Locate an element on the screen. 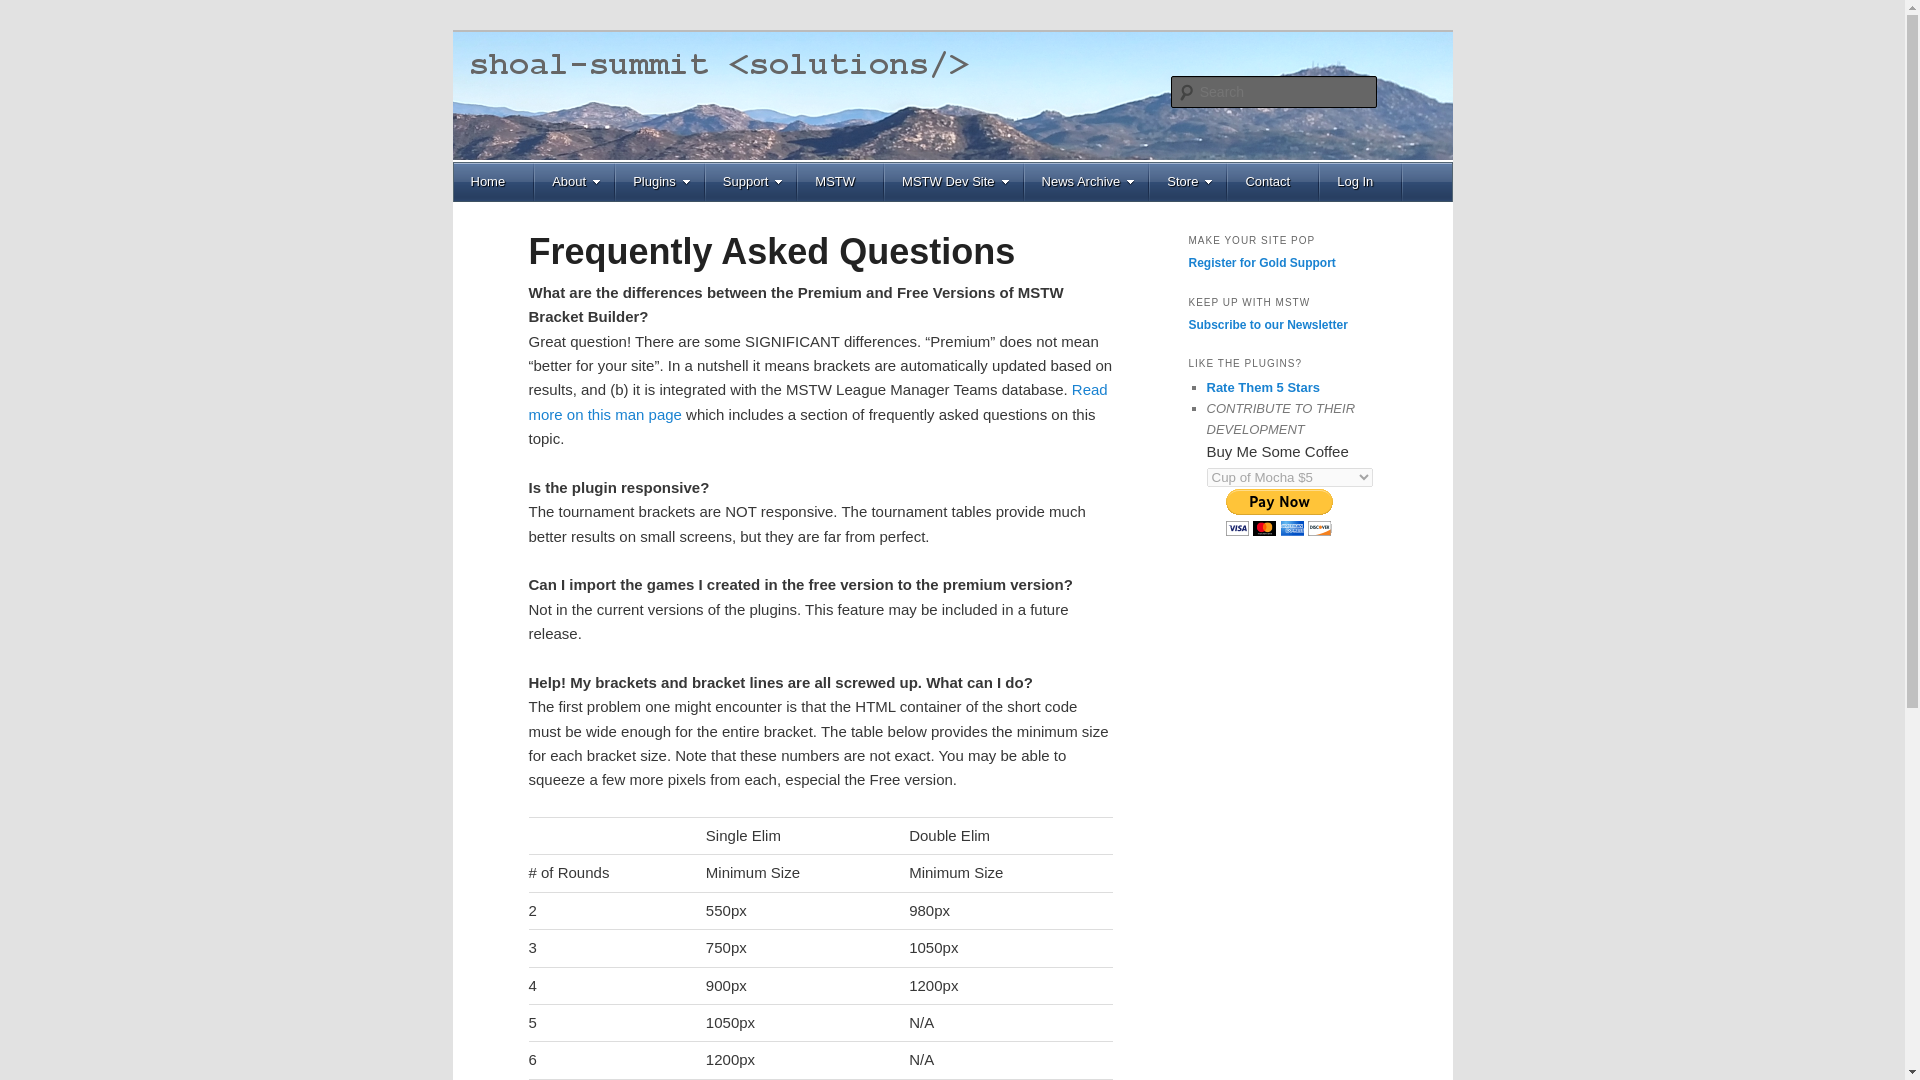 The height and width of the screenshot is (1080, 1920). Skip to secondary content is located at coordinates (556, 242).